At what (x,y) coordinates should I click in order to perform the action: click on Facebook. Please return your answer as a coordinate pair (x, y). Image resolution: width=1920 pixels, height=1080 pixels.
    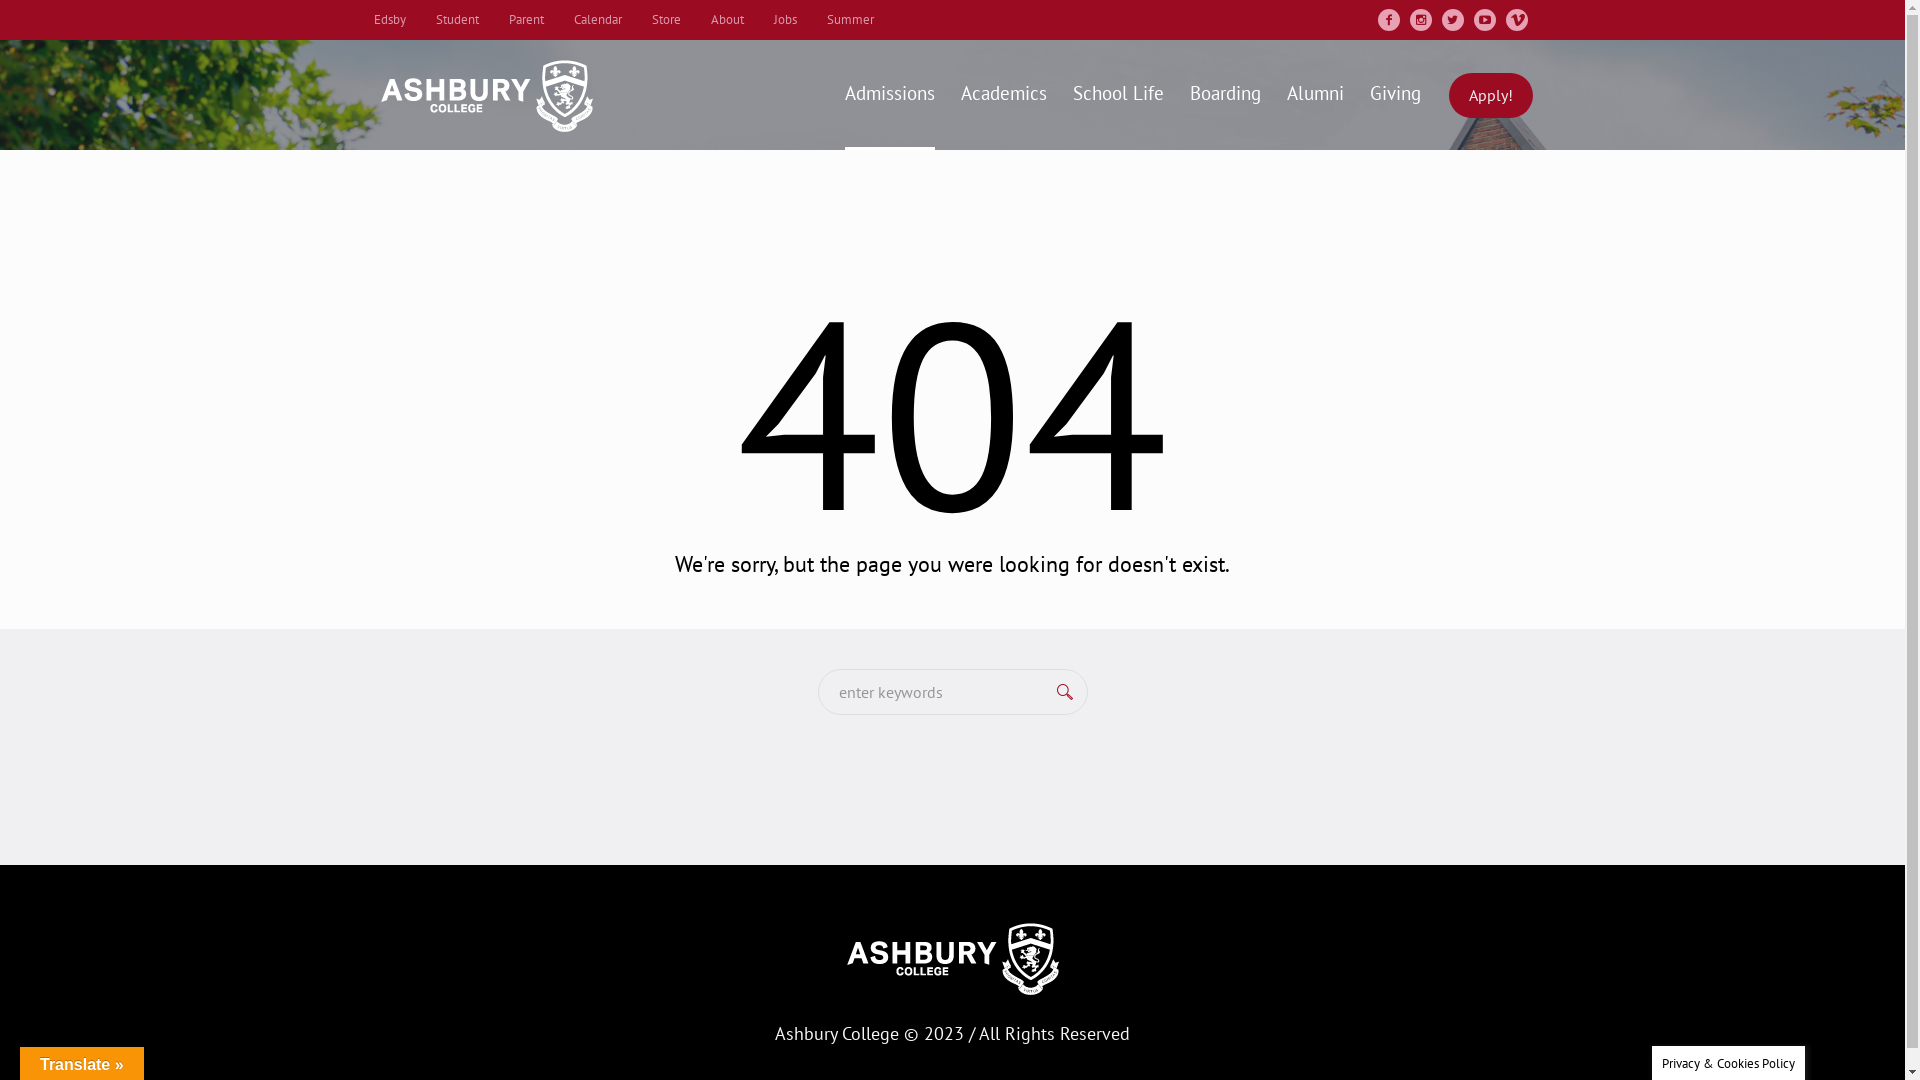
    Looking at the image, I should click on (1389, 20).